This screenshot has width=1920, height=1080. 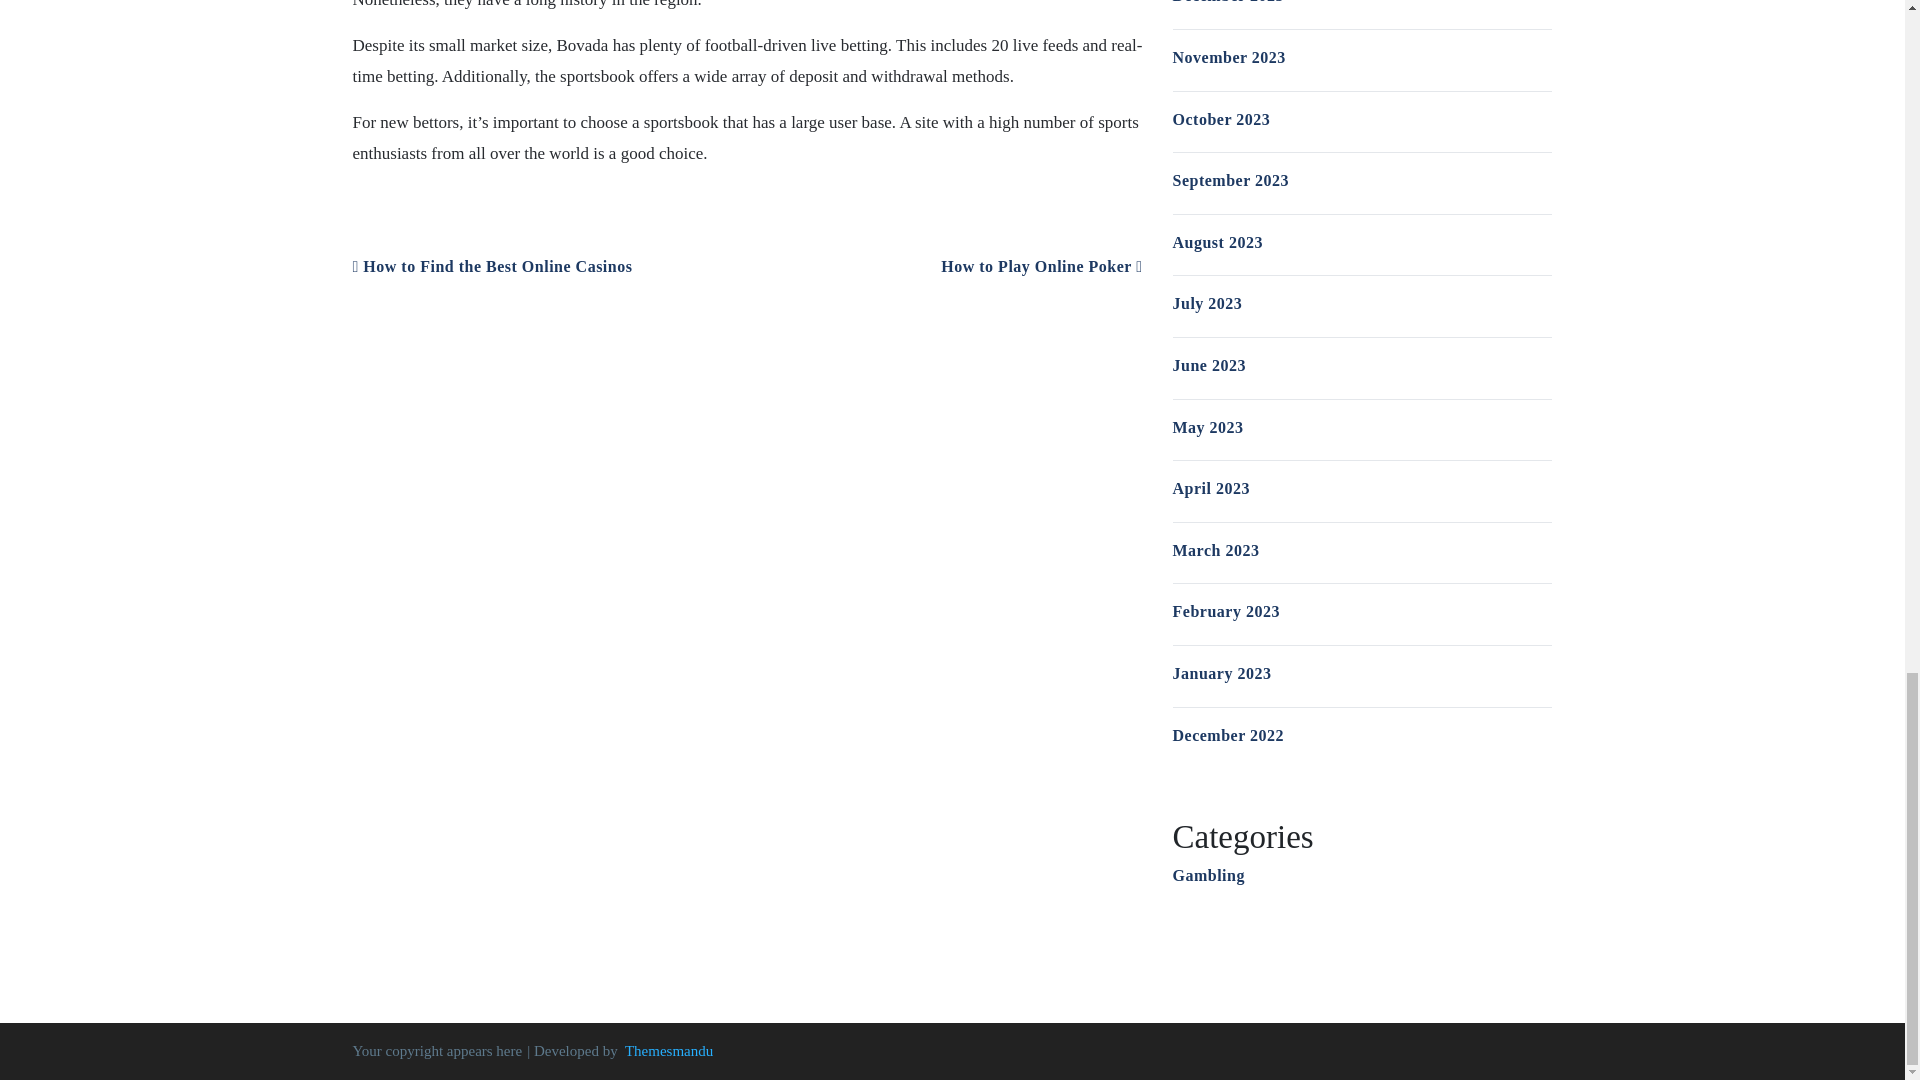 I want to click on November 2023, so click(x=1228, y=56).